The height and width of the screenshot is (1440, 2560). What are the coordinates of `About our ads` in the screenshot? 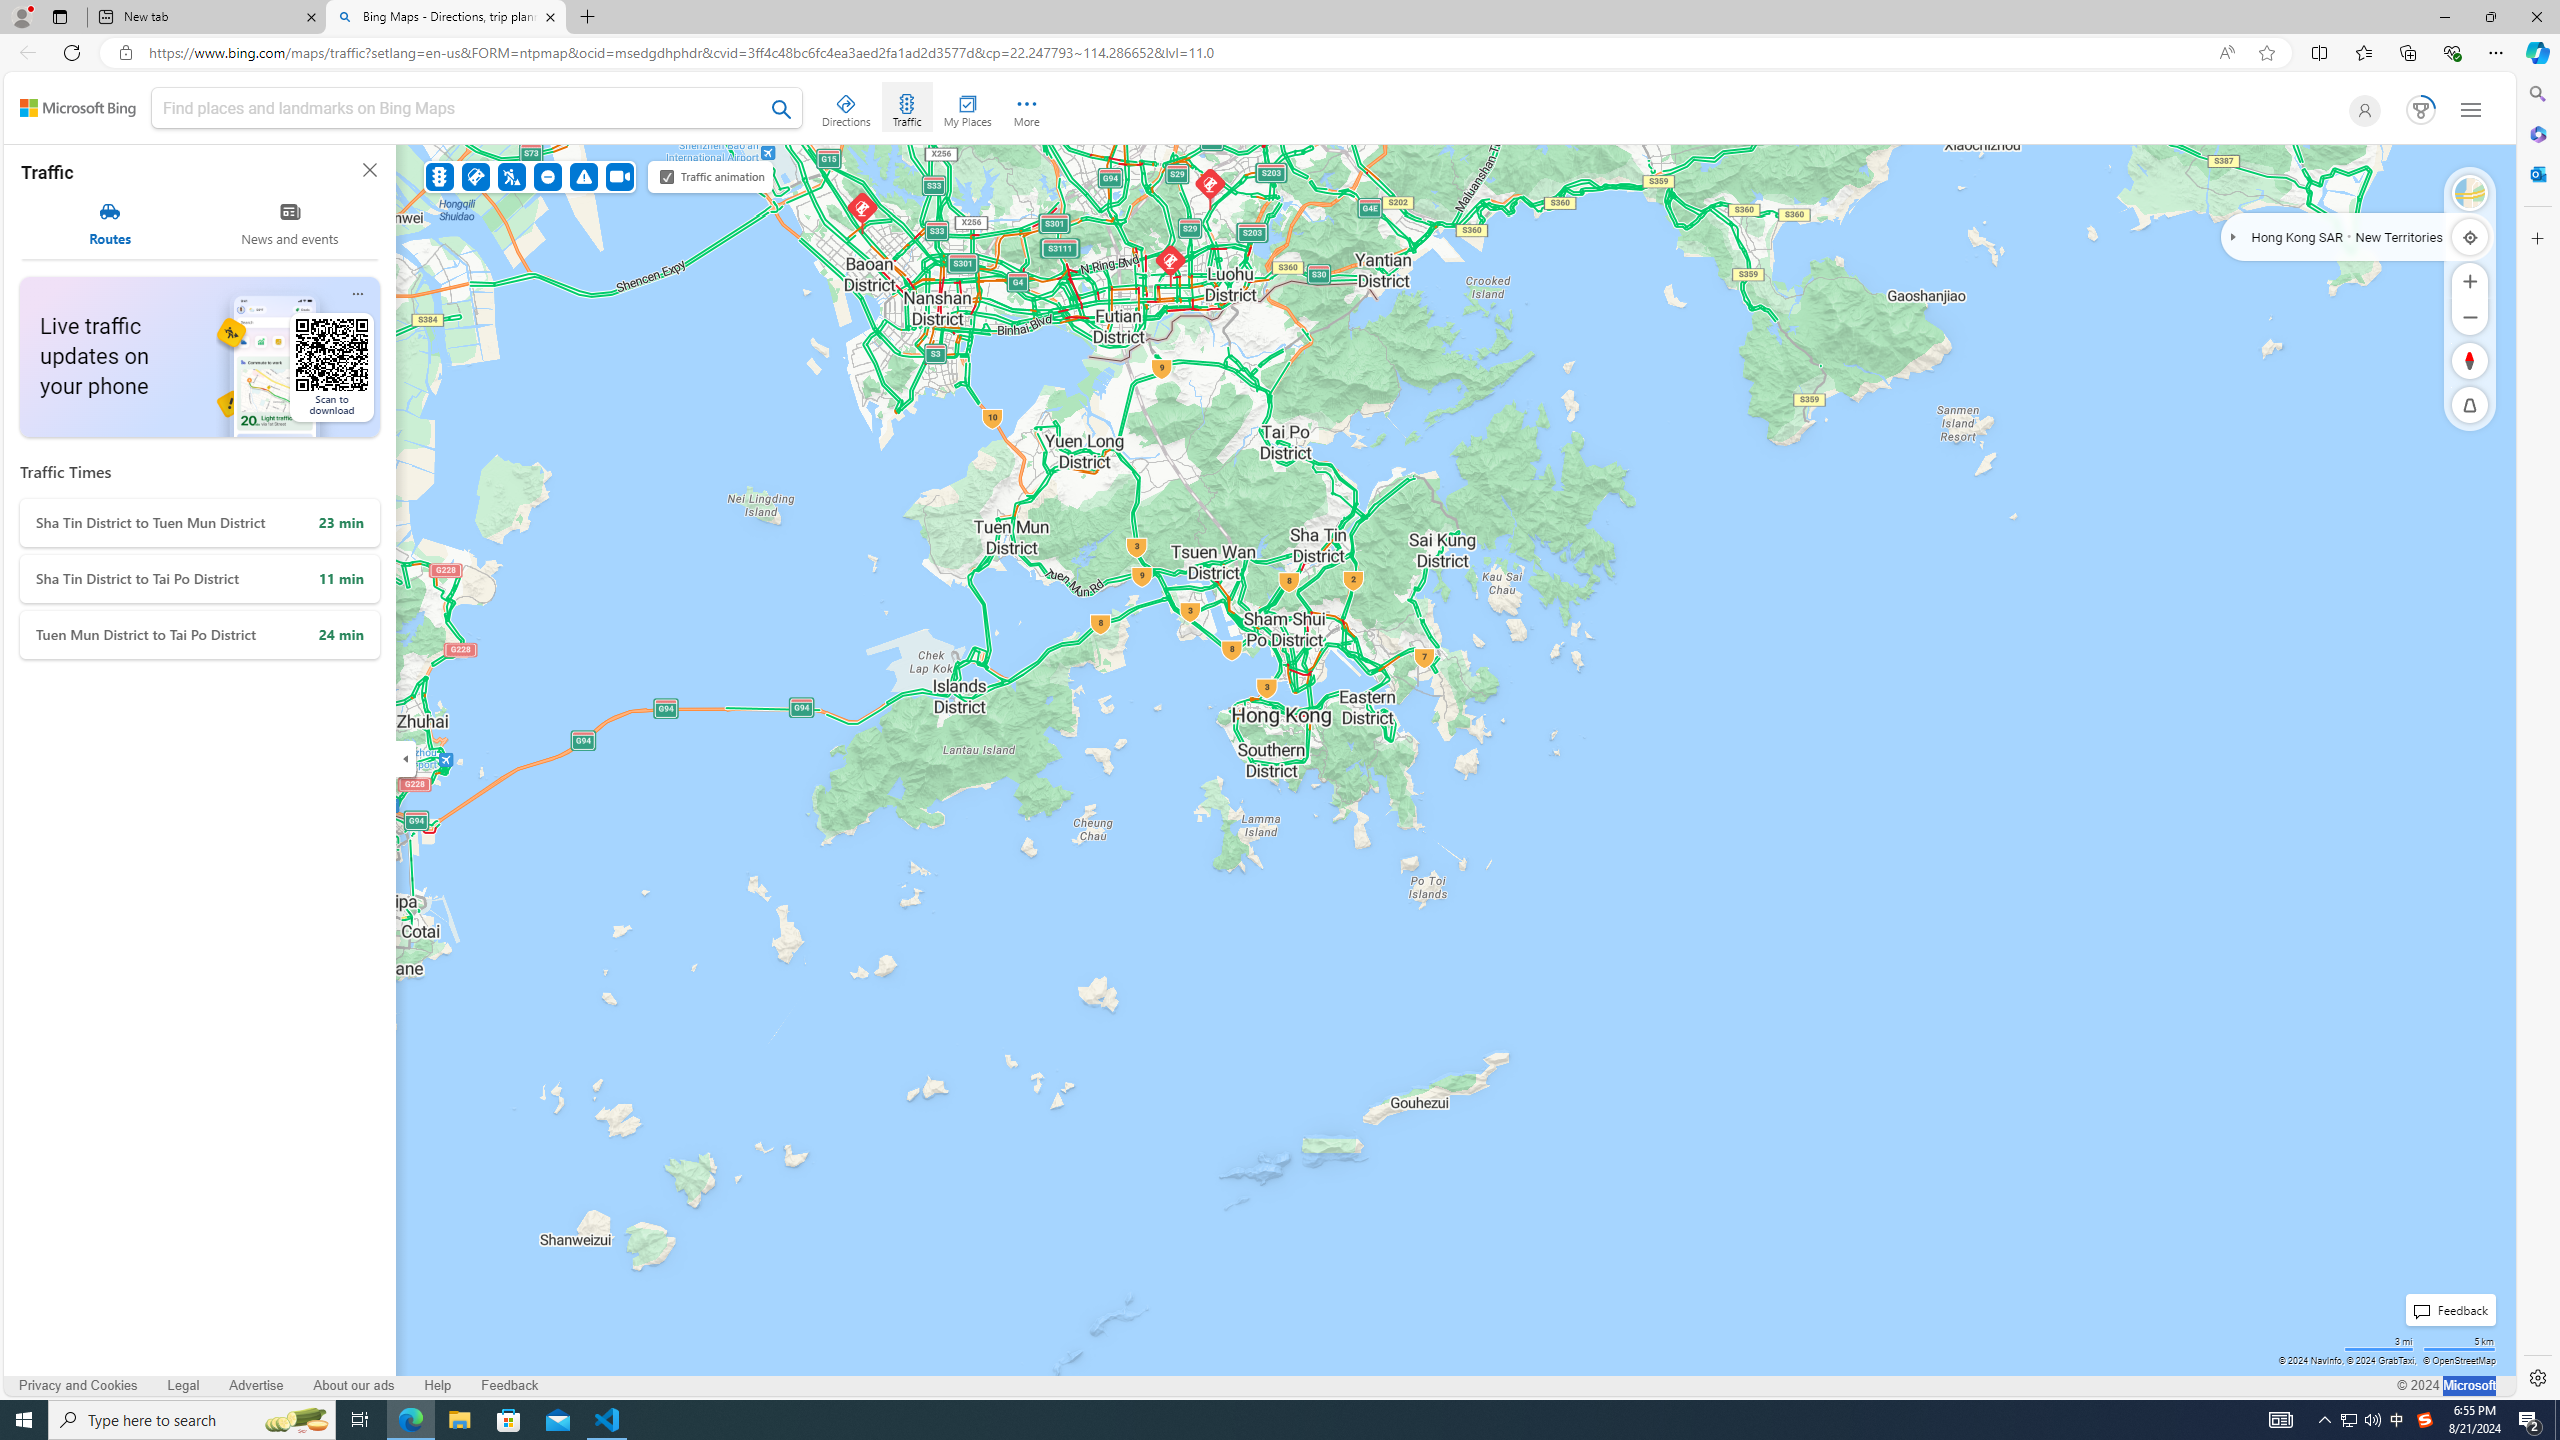 It's located at (352, 1386).